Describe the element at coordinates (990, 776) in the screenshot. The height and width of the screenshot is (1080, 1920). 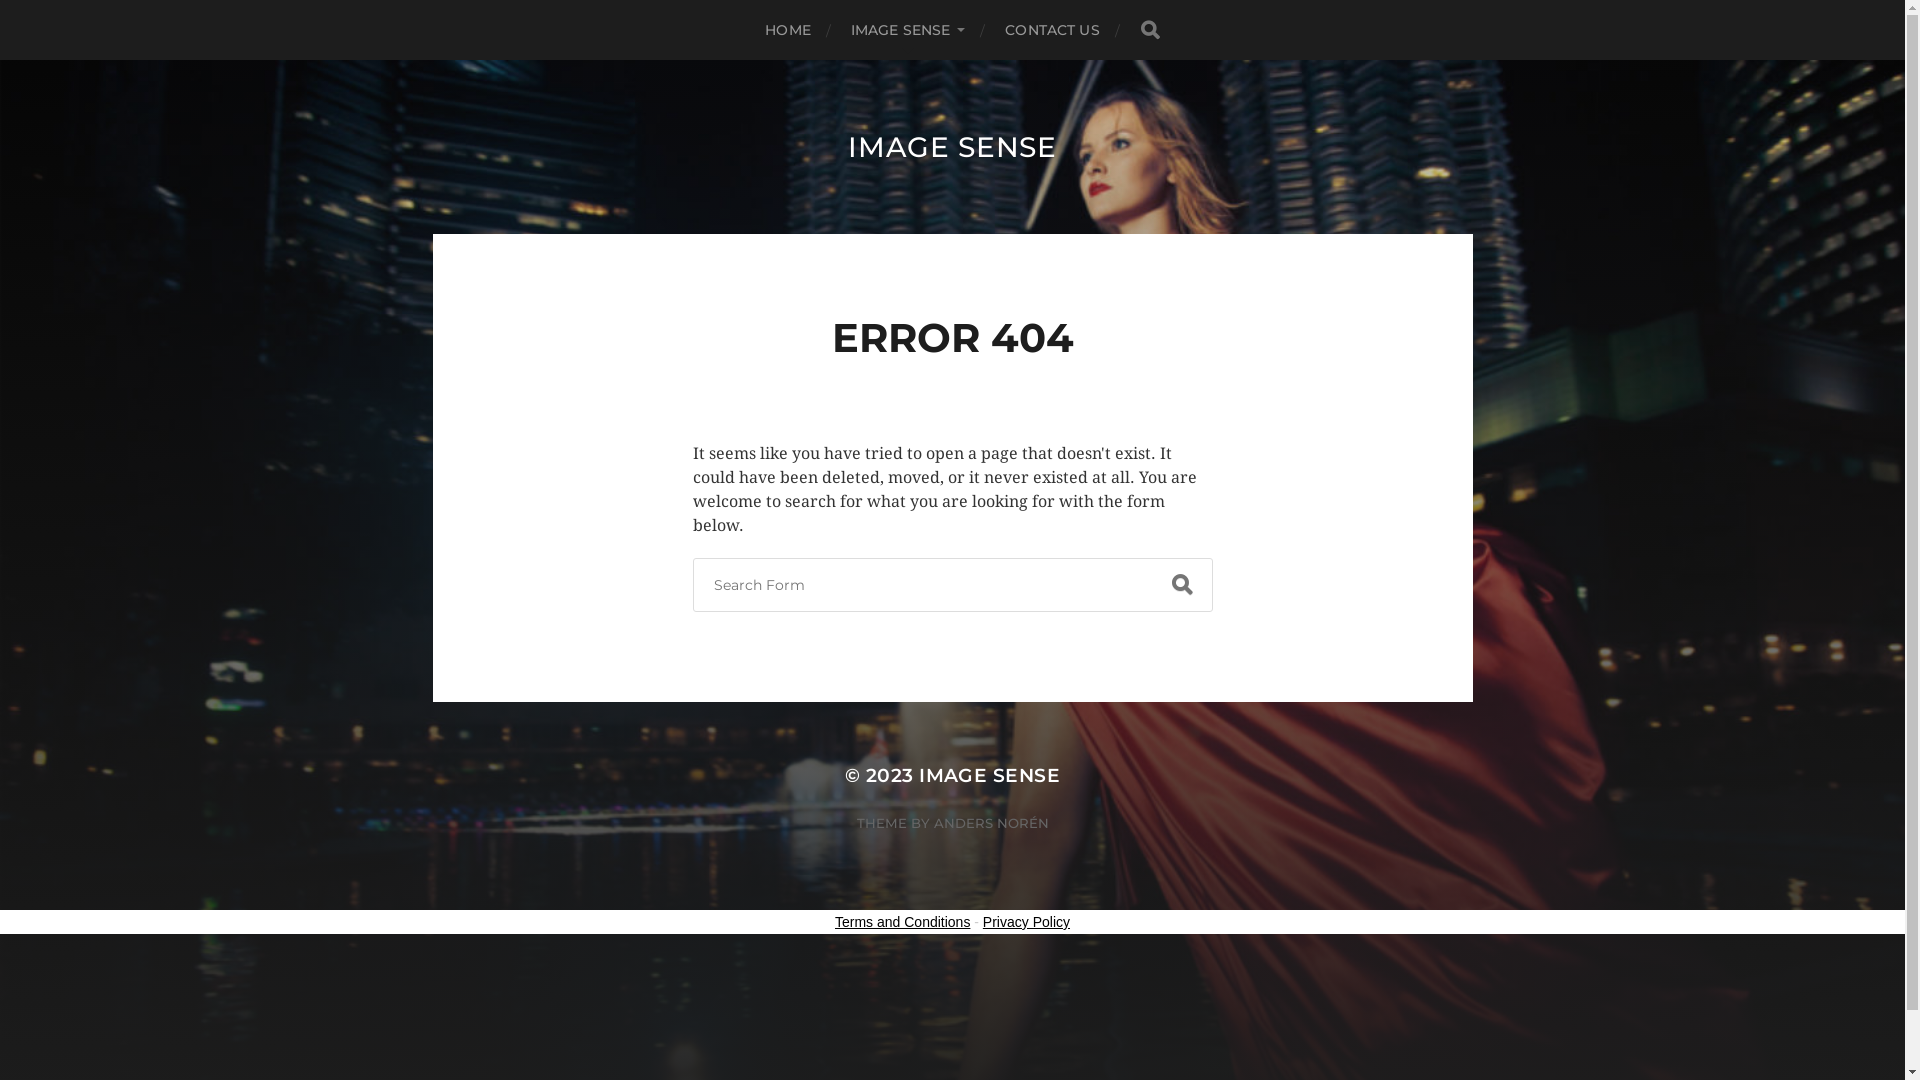
I see `IMAGE SENSE` at that location.